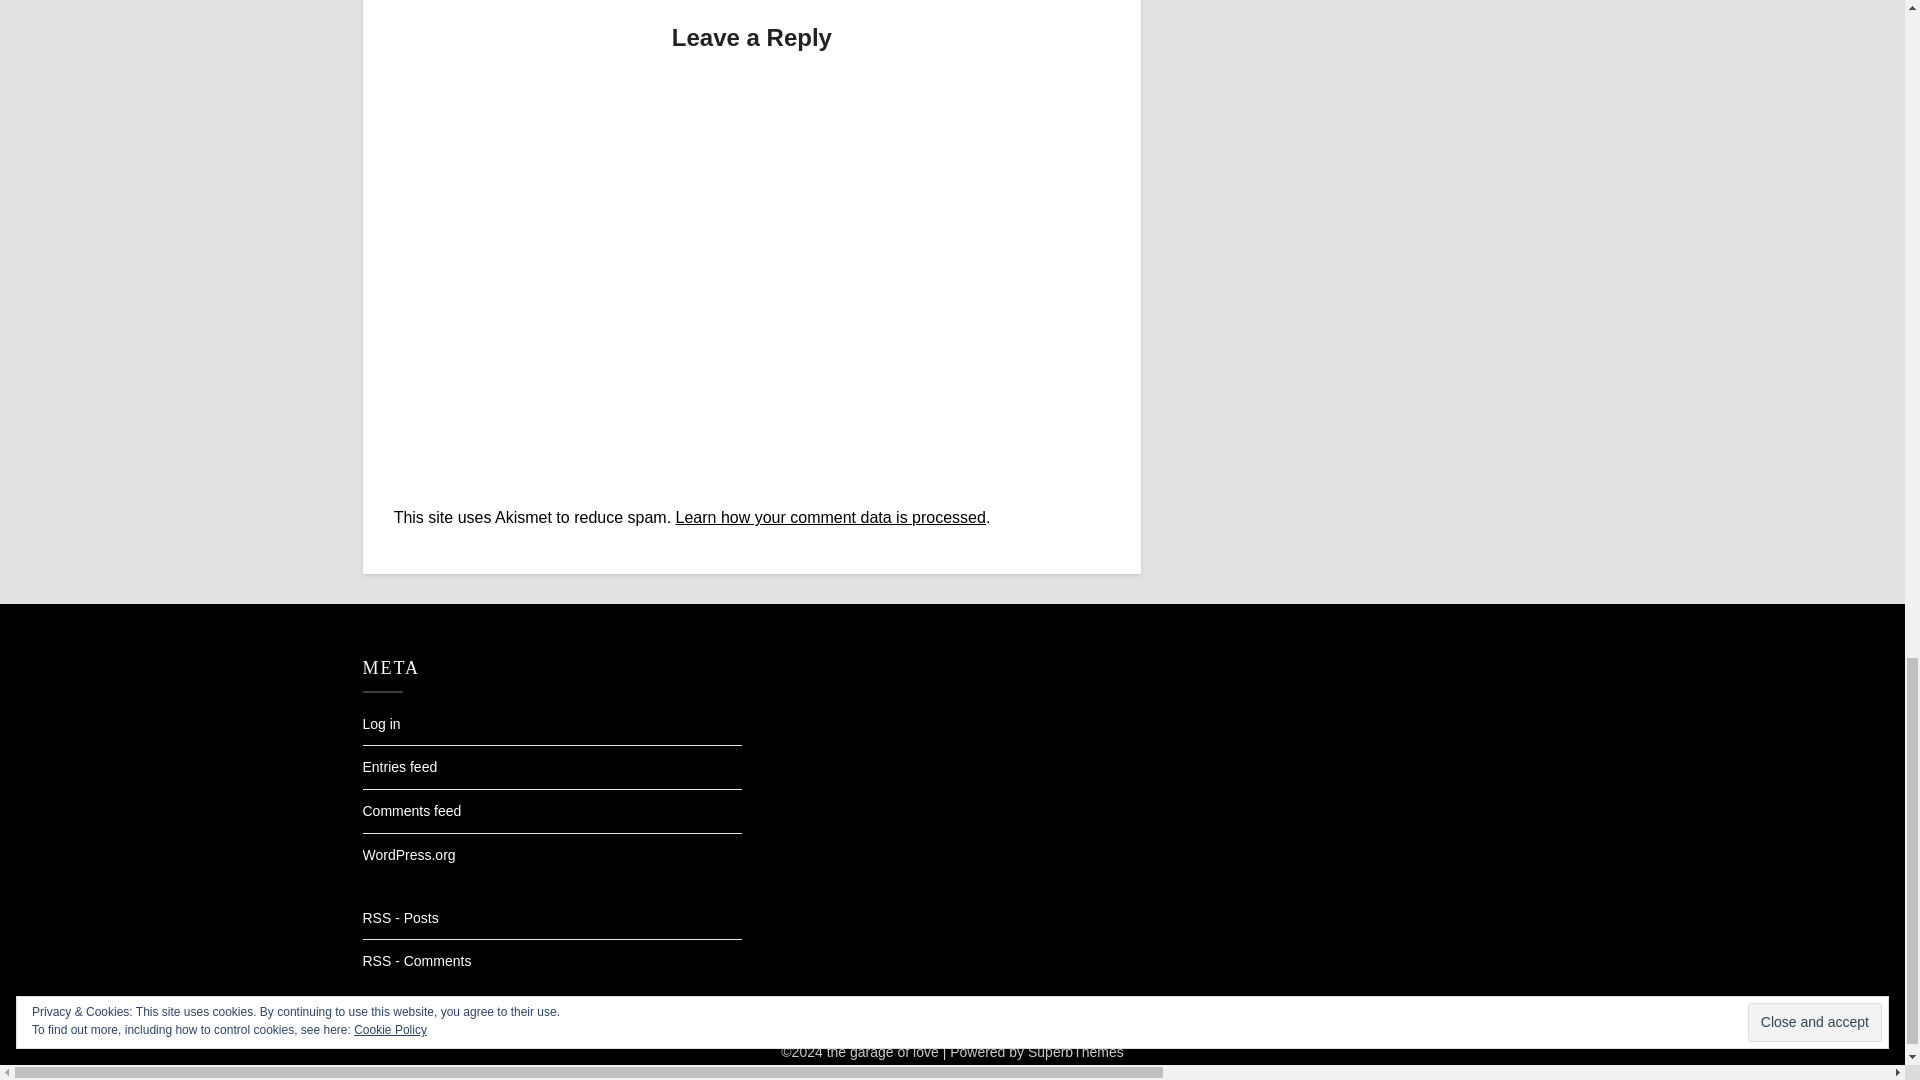  What do you see at coordinates (408, 854) in the screenshot?
I see `WordPress.org` at bounding box center [408, 854].